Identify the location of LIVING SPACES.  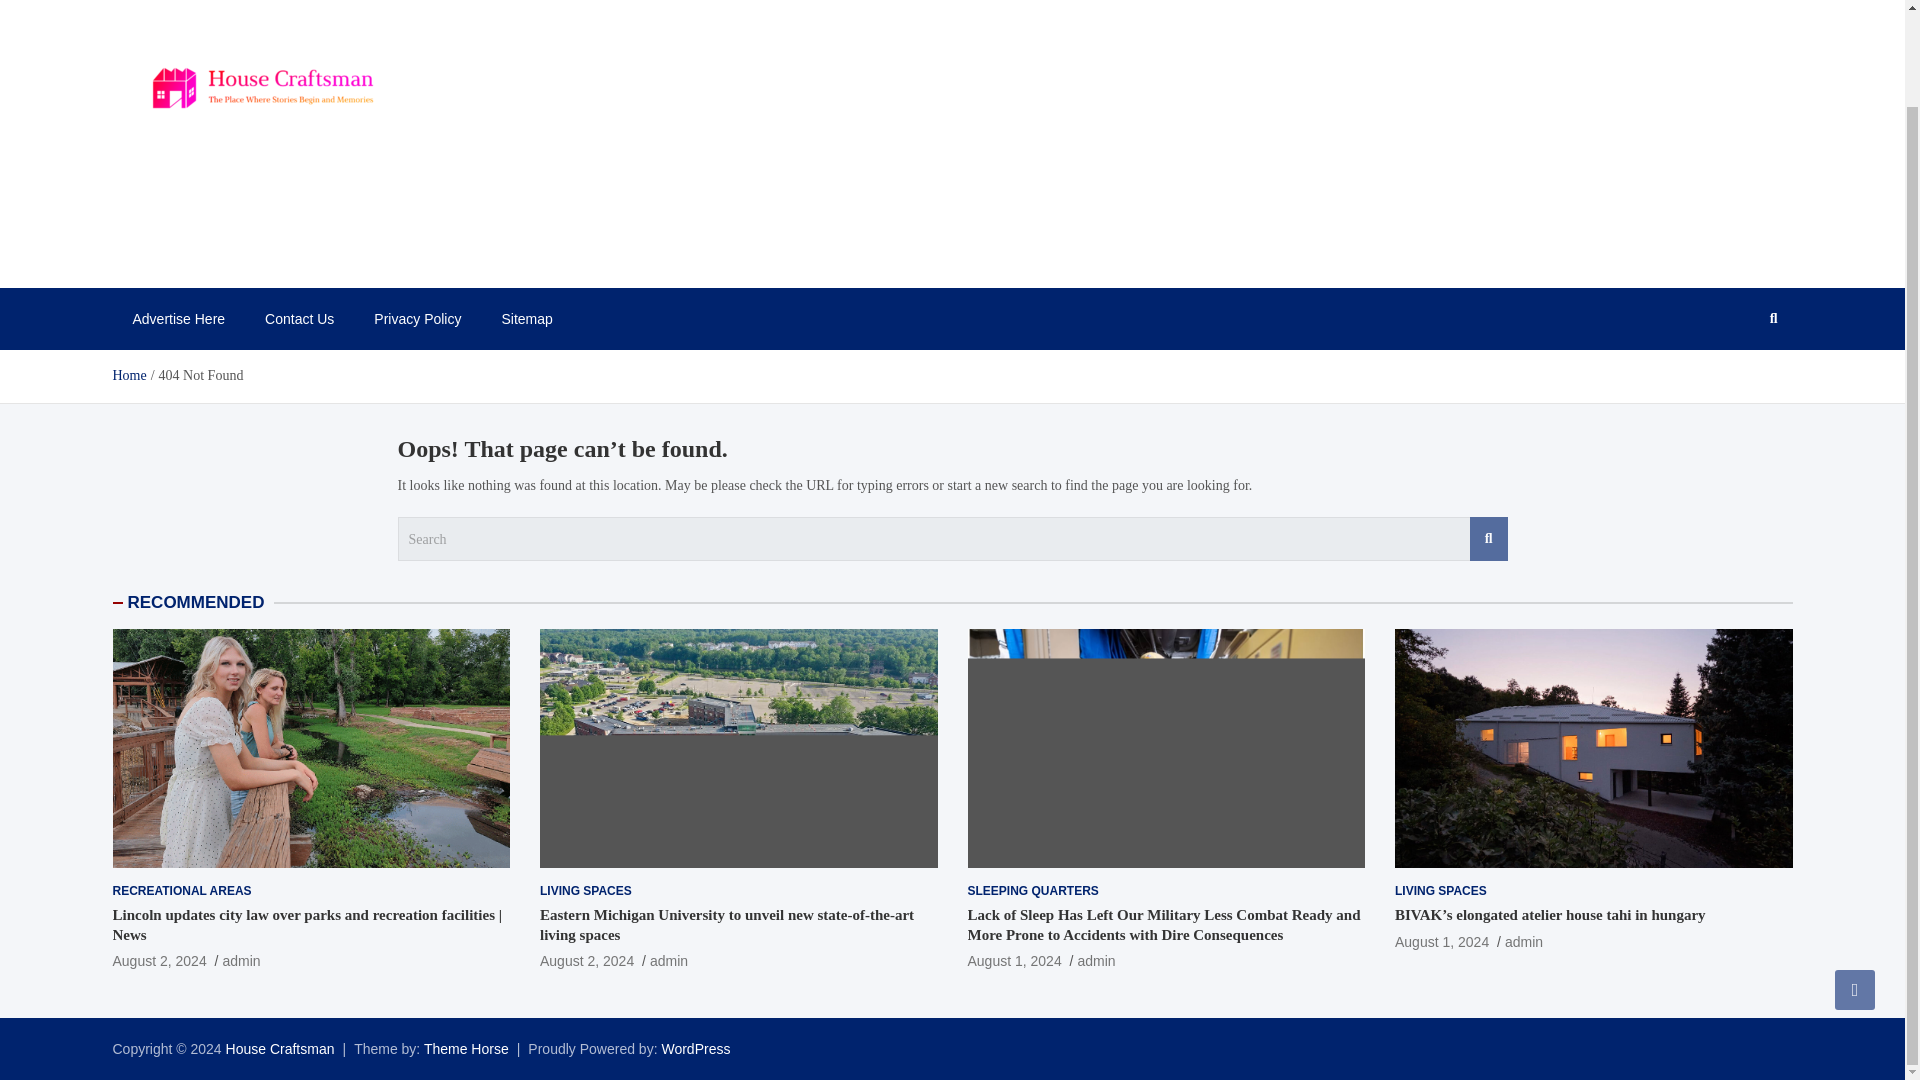
(585, 891).